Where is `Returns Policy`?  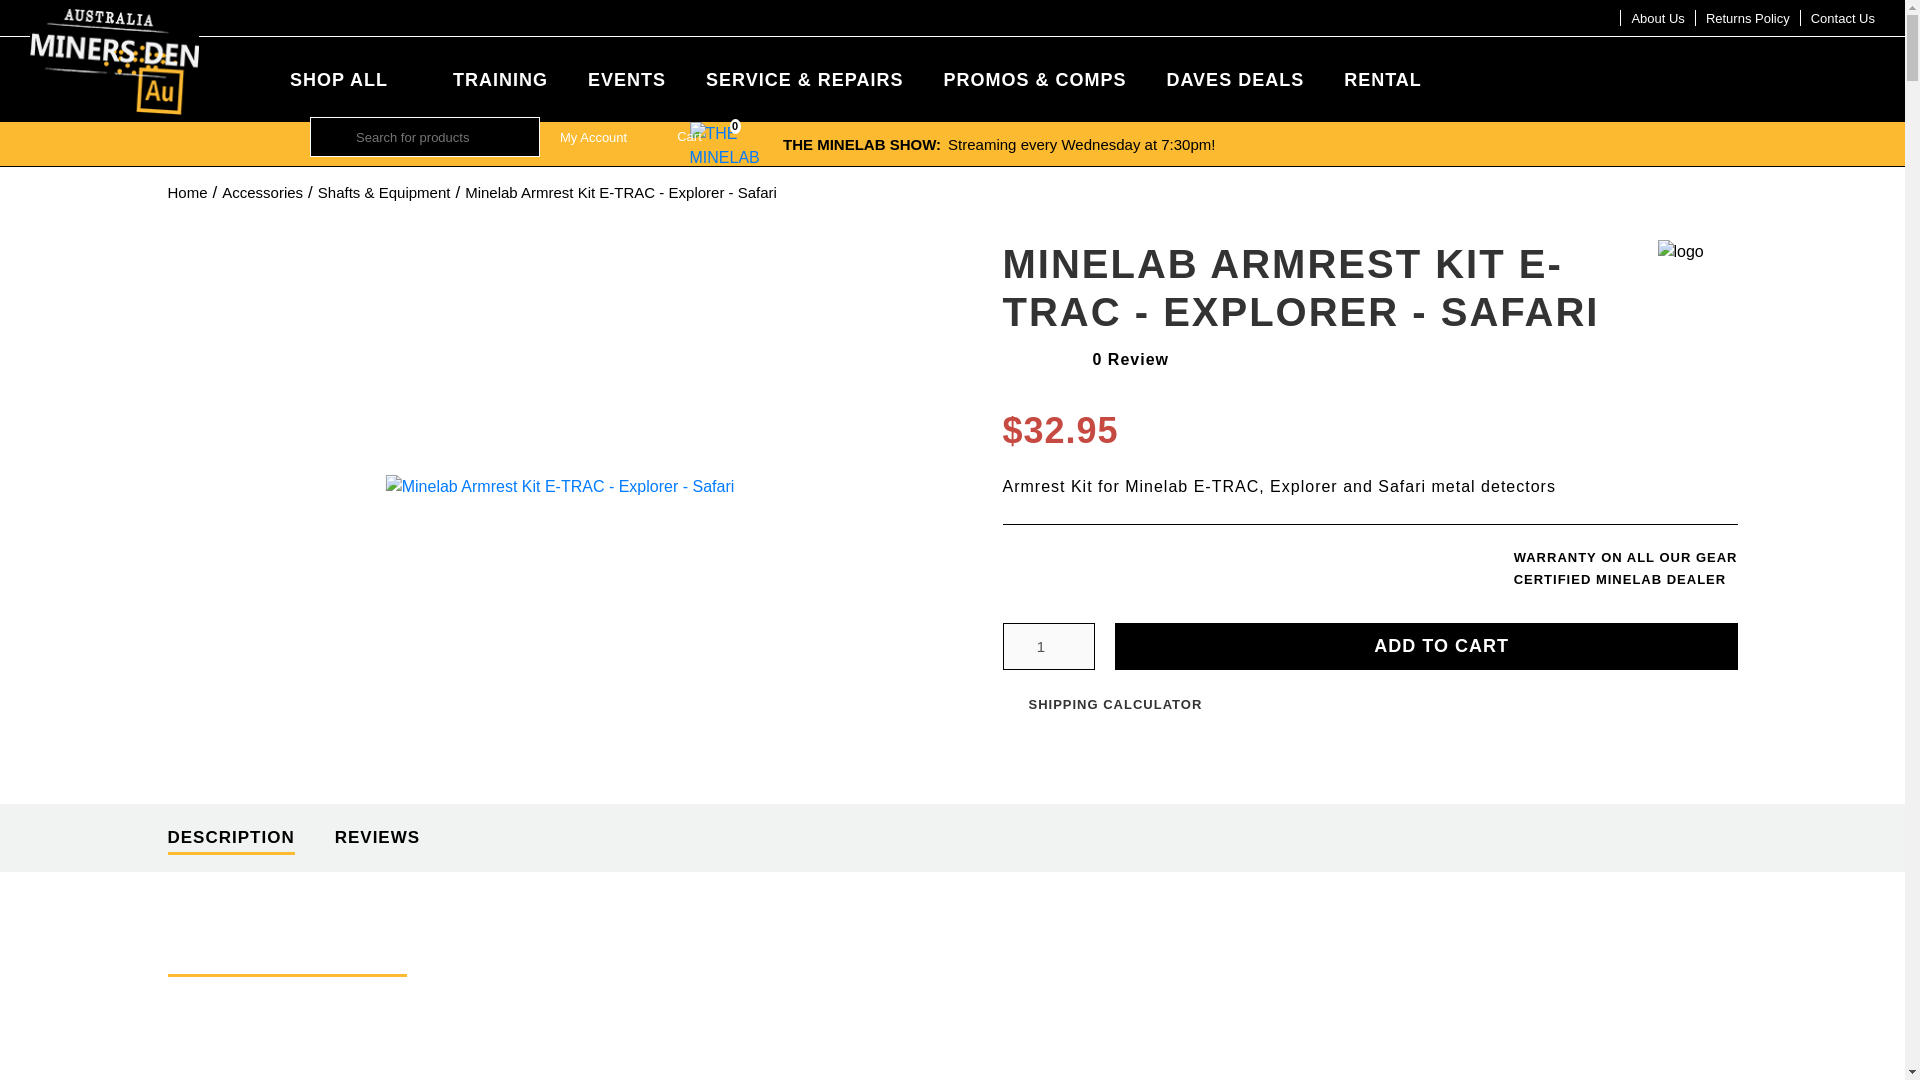
Returns Policy is located at coordinates (952, 144).